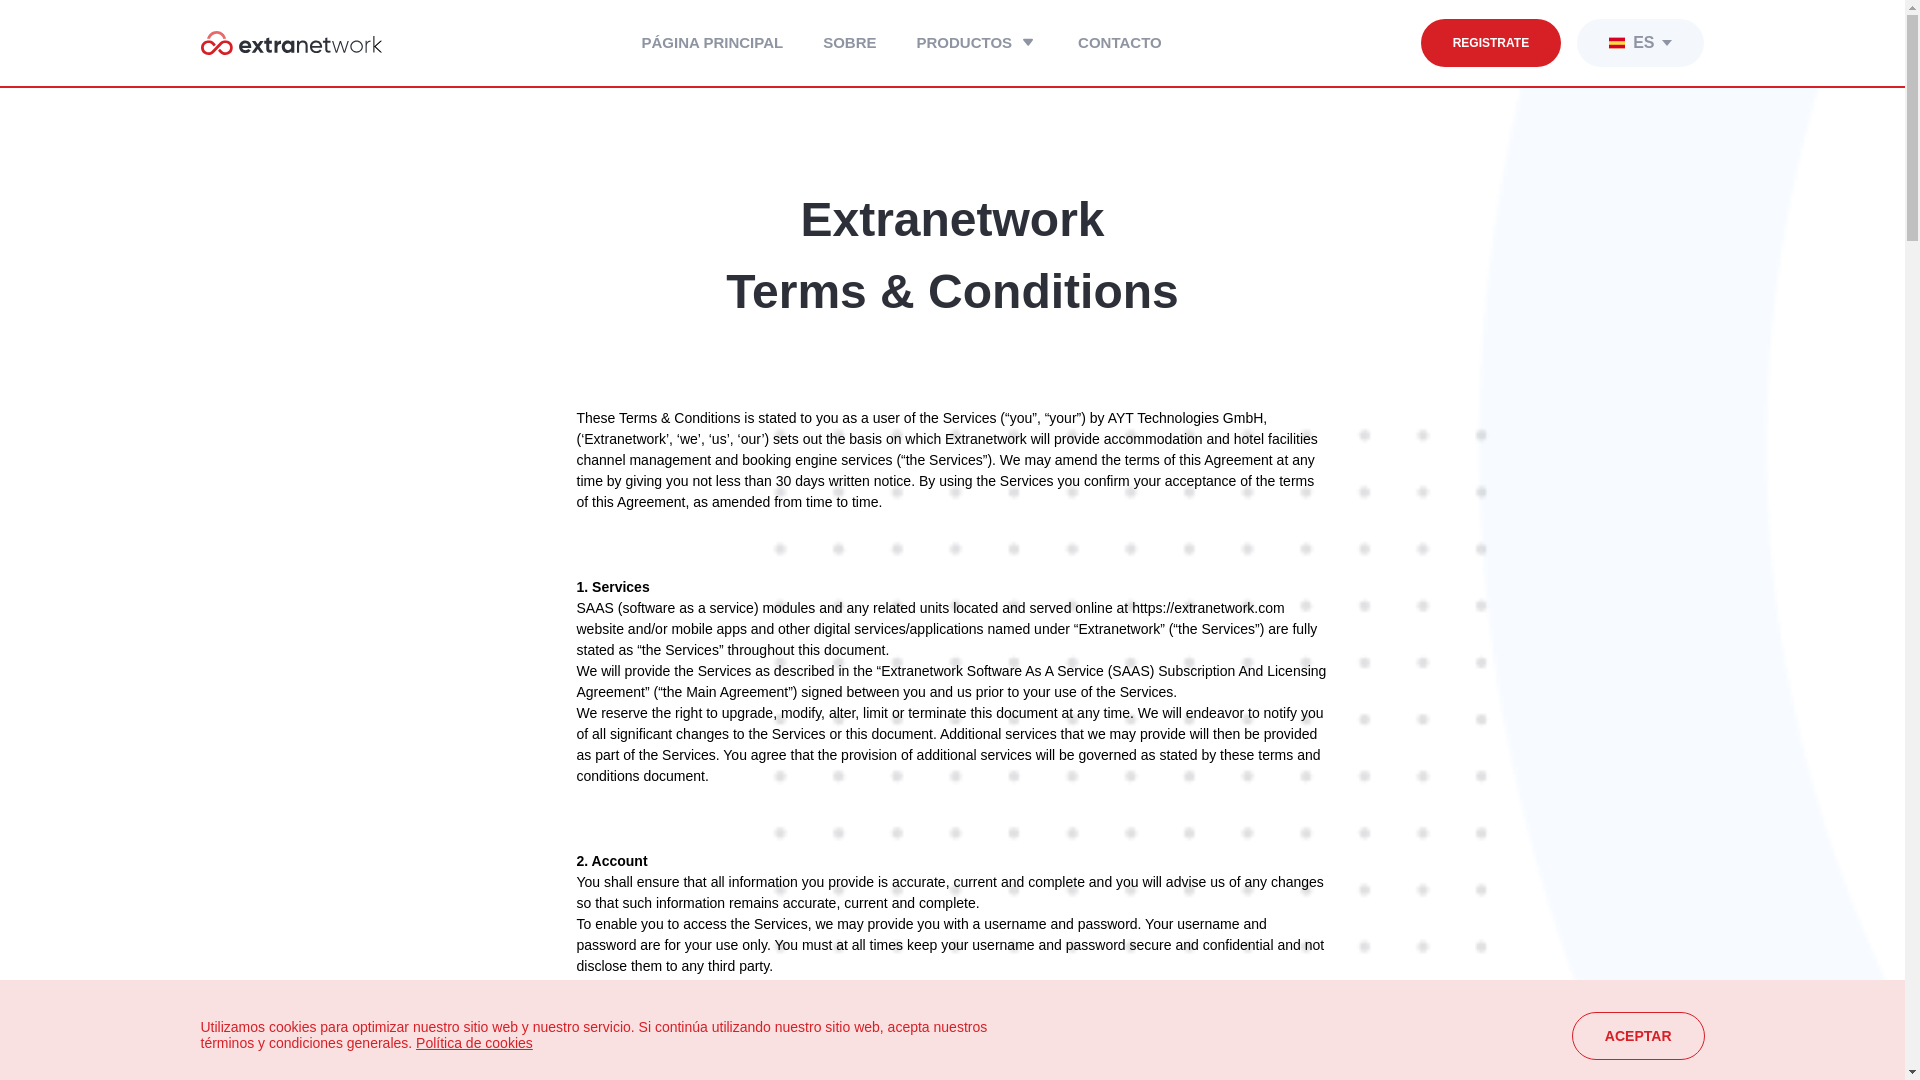 The height and width of the screenshot is (1080, 1920). Describe the element at coordinates (849, 44) in the screenshot. I see `Sobre` at that location.